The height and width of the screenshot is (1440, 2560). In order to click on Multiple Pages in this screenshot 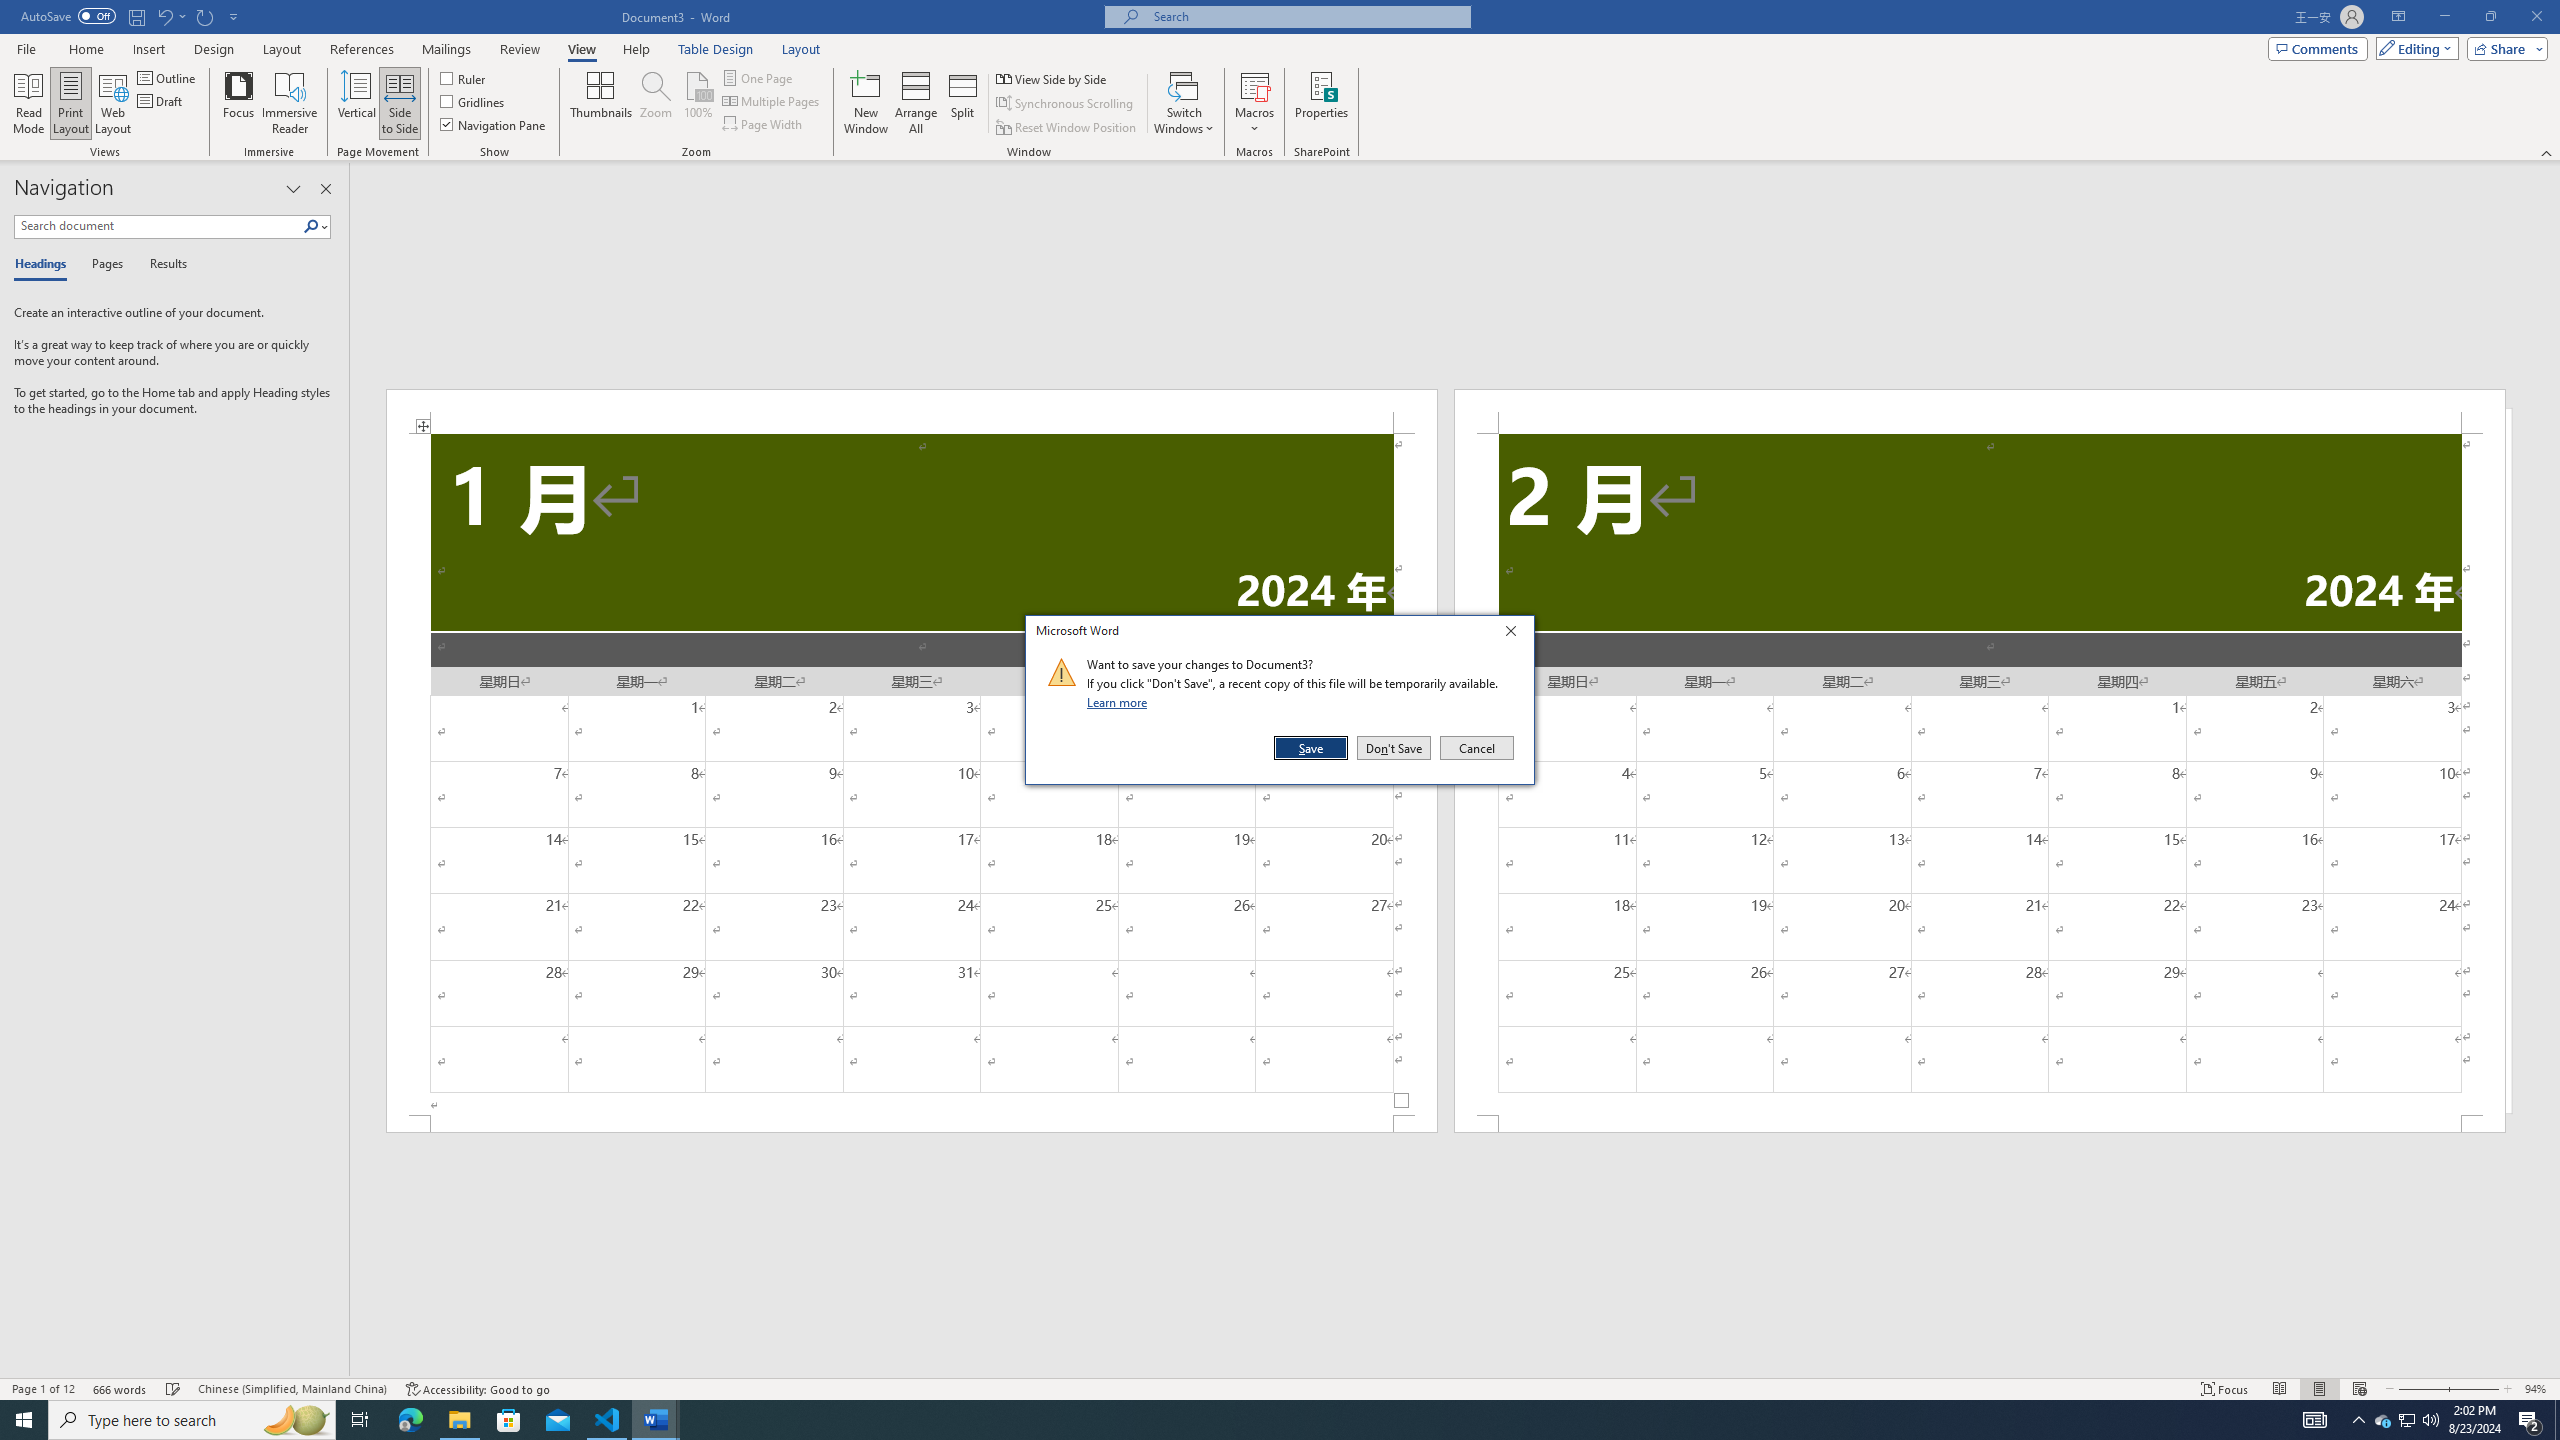, I will do `click(772, 100)`.